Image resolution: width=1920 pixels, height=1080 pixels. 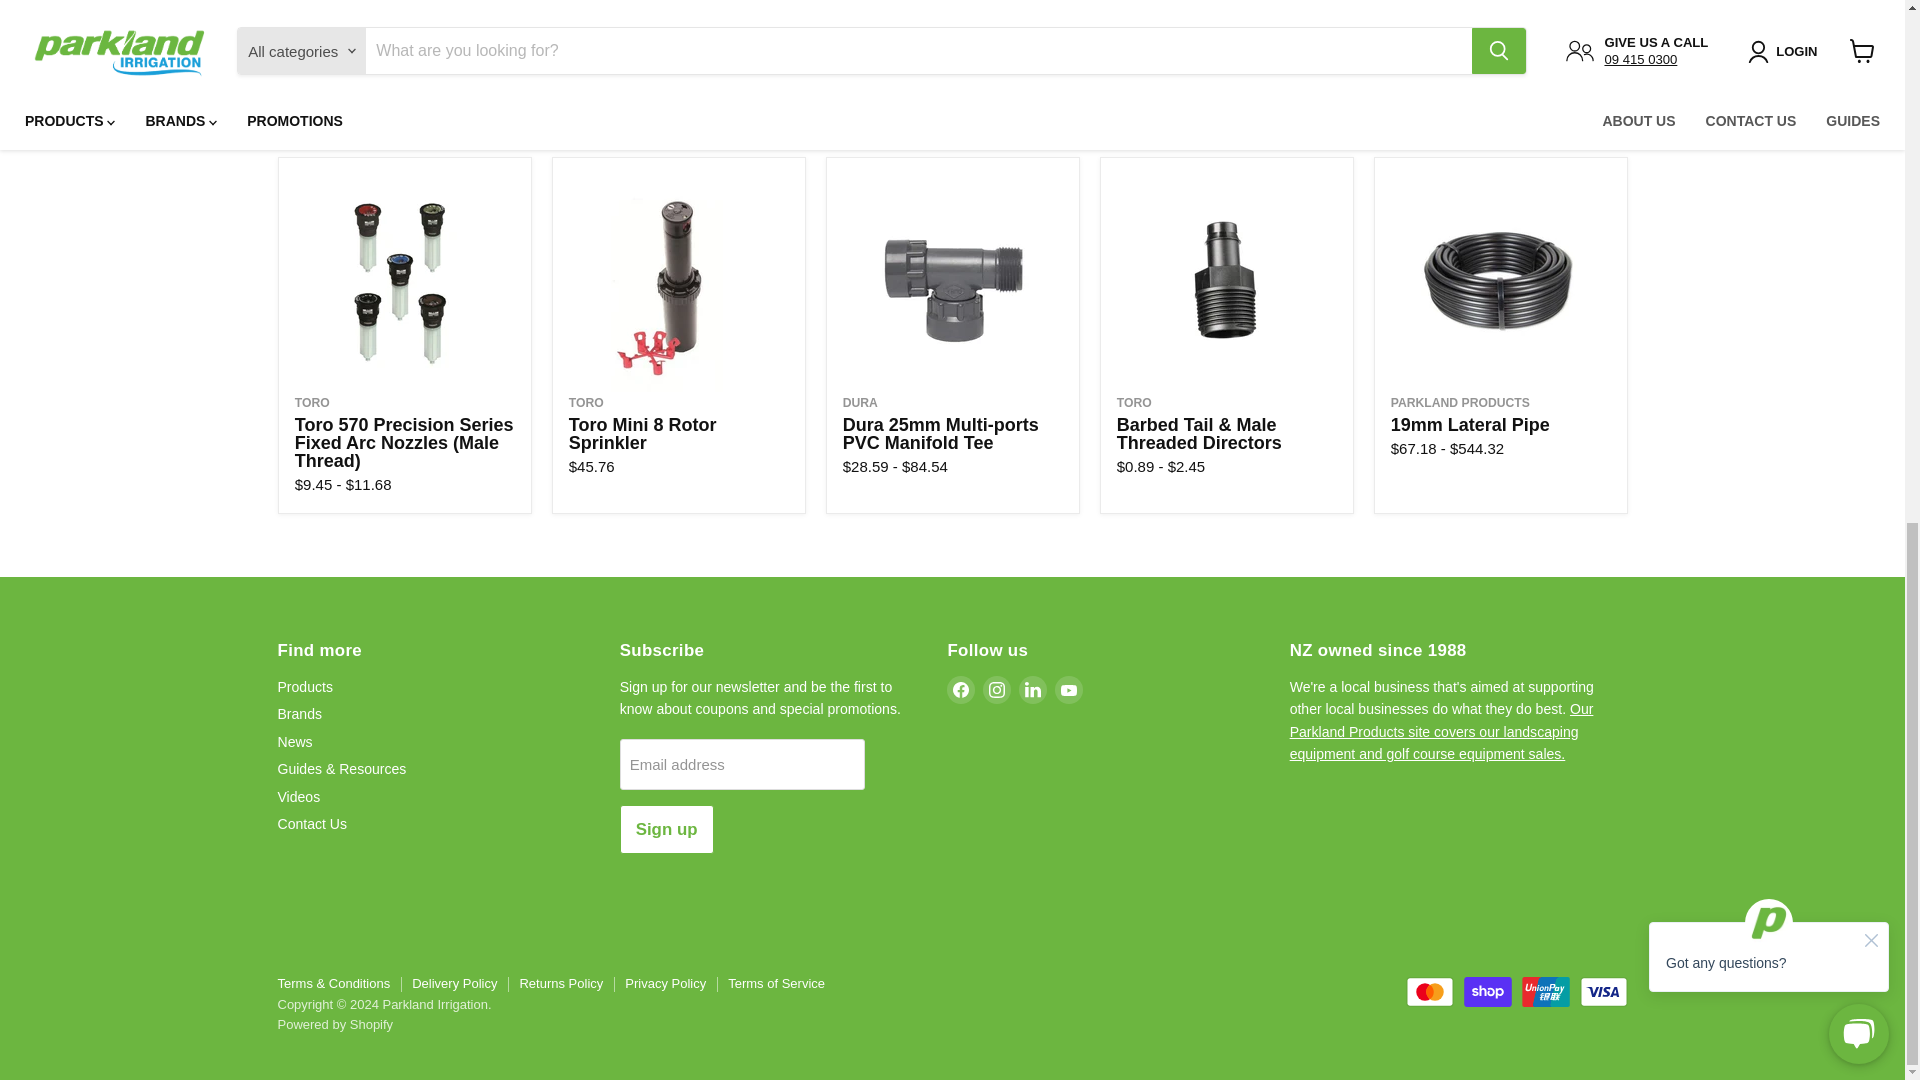 What do you see at coordinates (1068, 690) in the screenshot?
I see `YouTube` at bounding box center [1068, 690].